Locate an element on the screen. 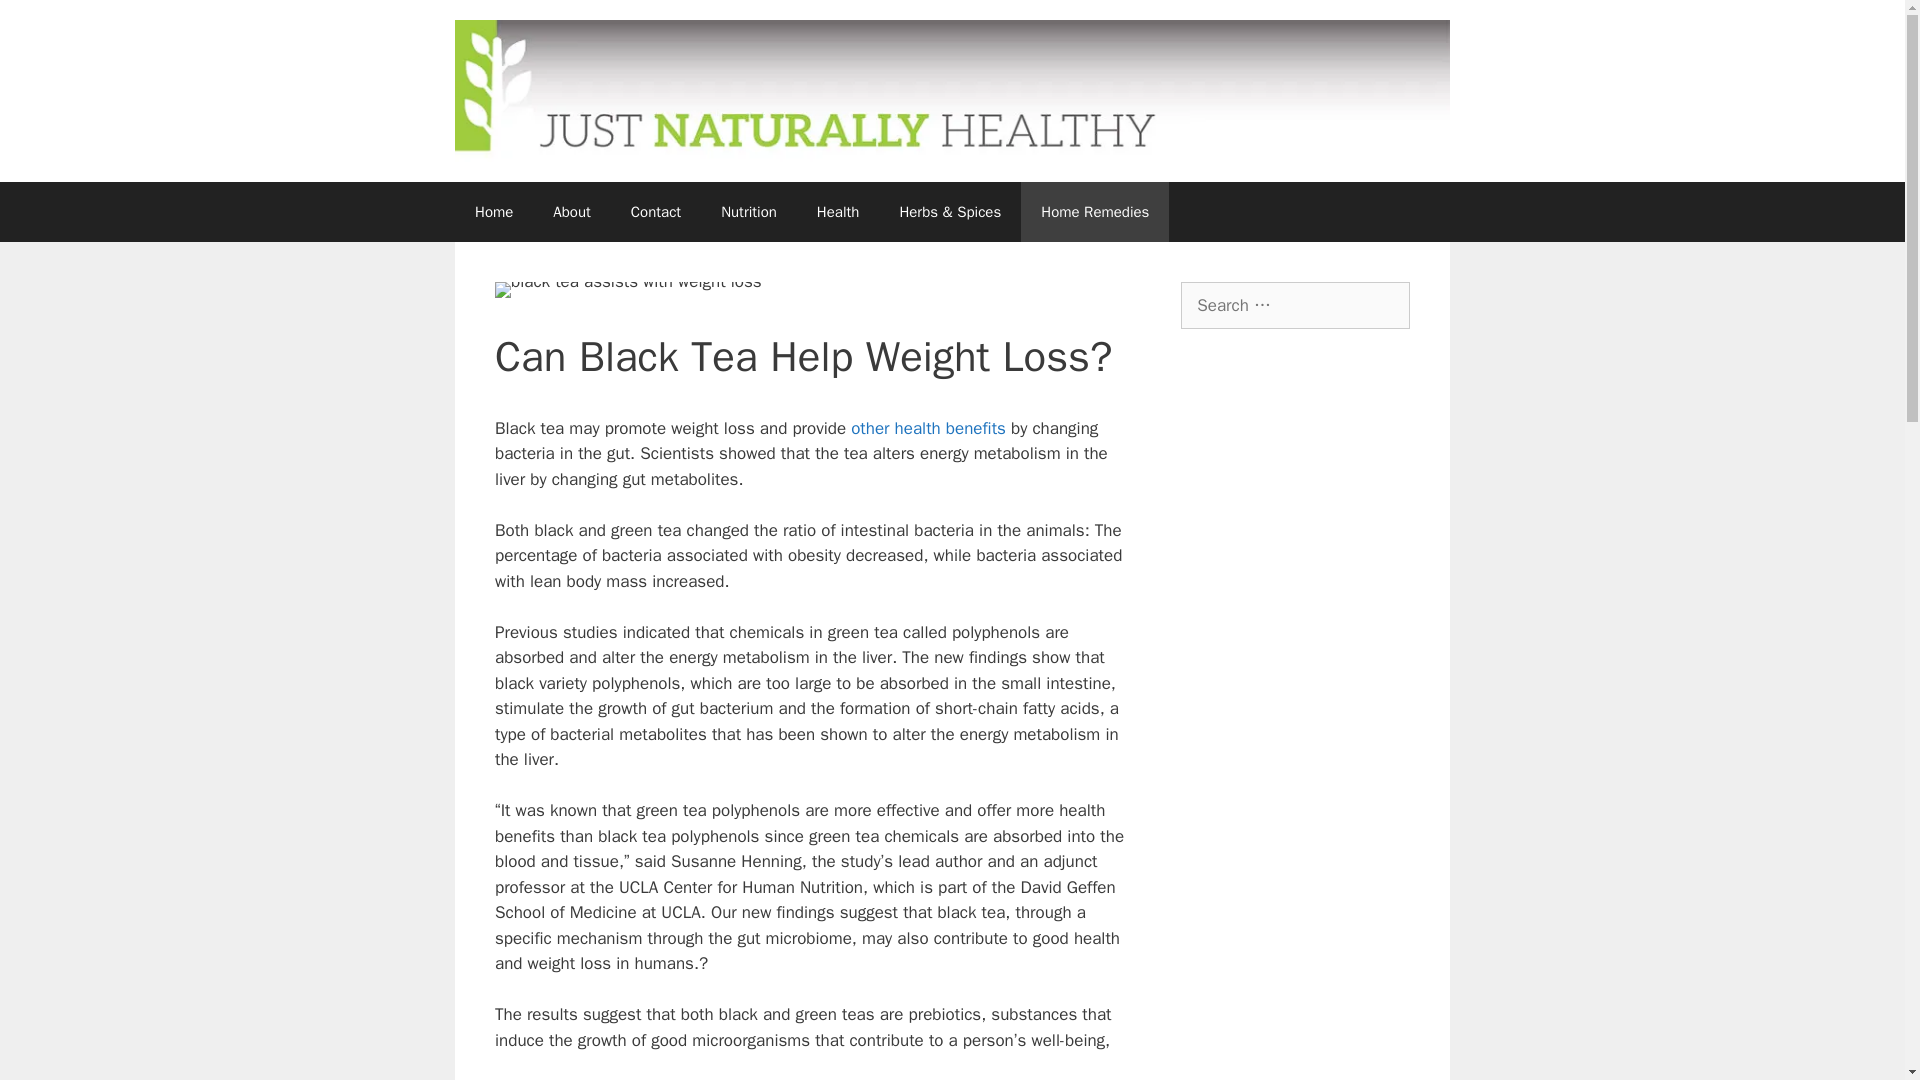  Search for: is located at coordinates (1294, 306).